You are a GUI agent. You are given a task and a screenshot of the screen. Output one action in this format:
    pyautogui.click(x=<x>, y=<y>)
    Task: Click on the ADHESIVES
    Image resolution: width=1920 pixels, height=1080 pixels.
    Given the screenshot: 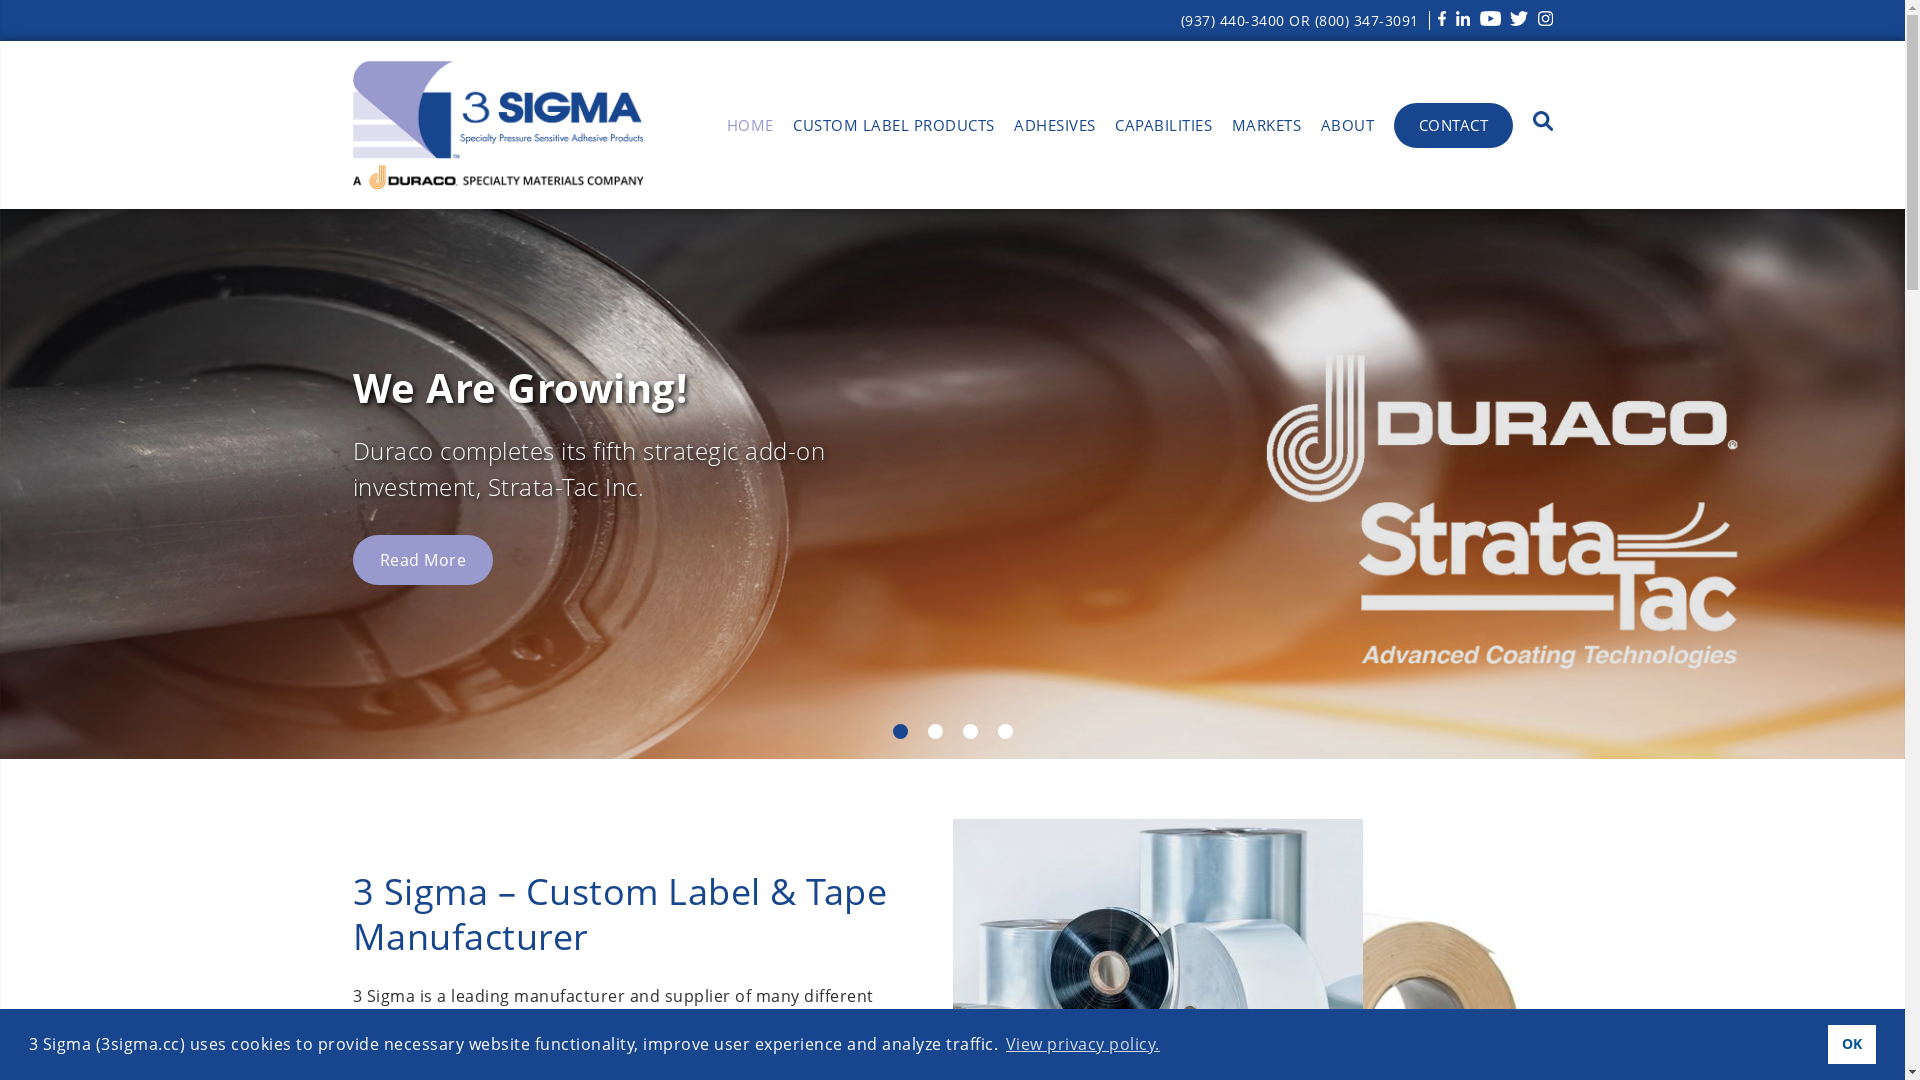 What is the action you would take?
    pyautogui.click(x=1054, y=130)
    